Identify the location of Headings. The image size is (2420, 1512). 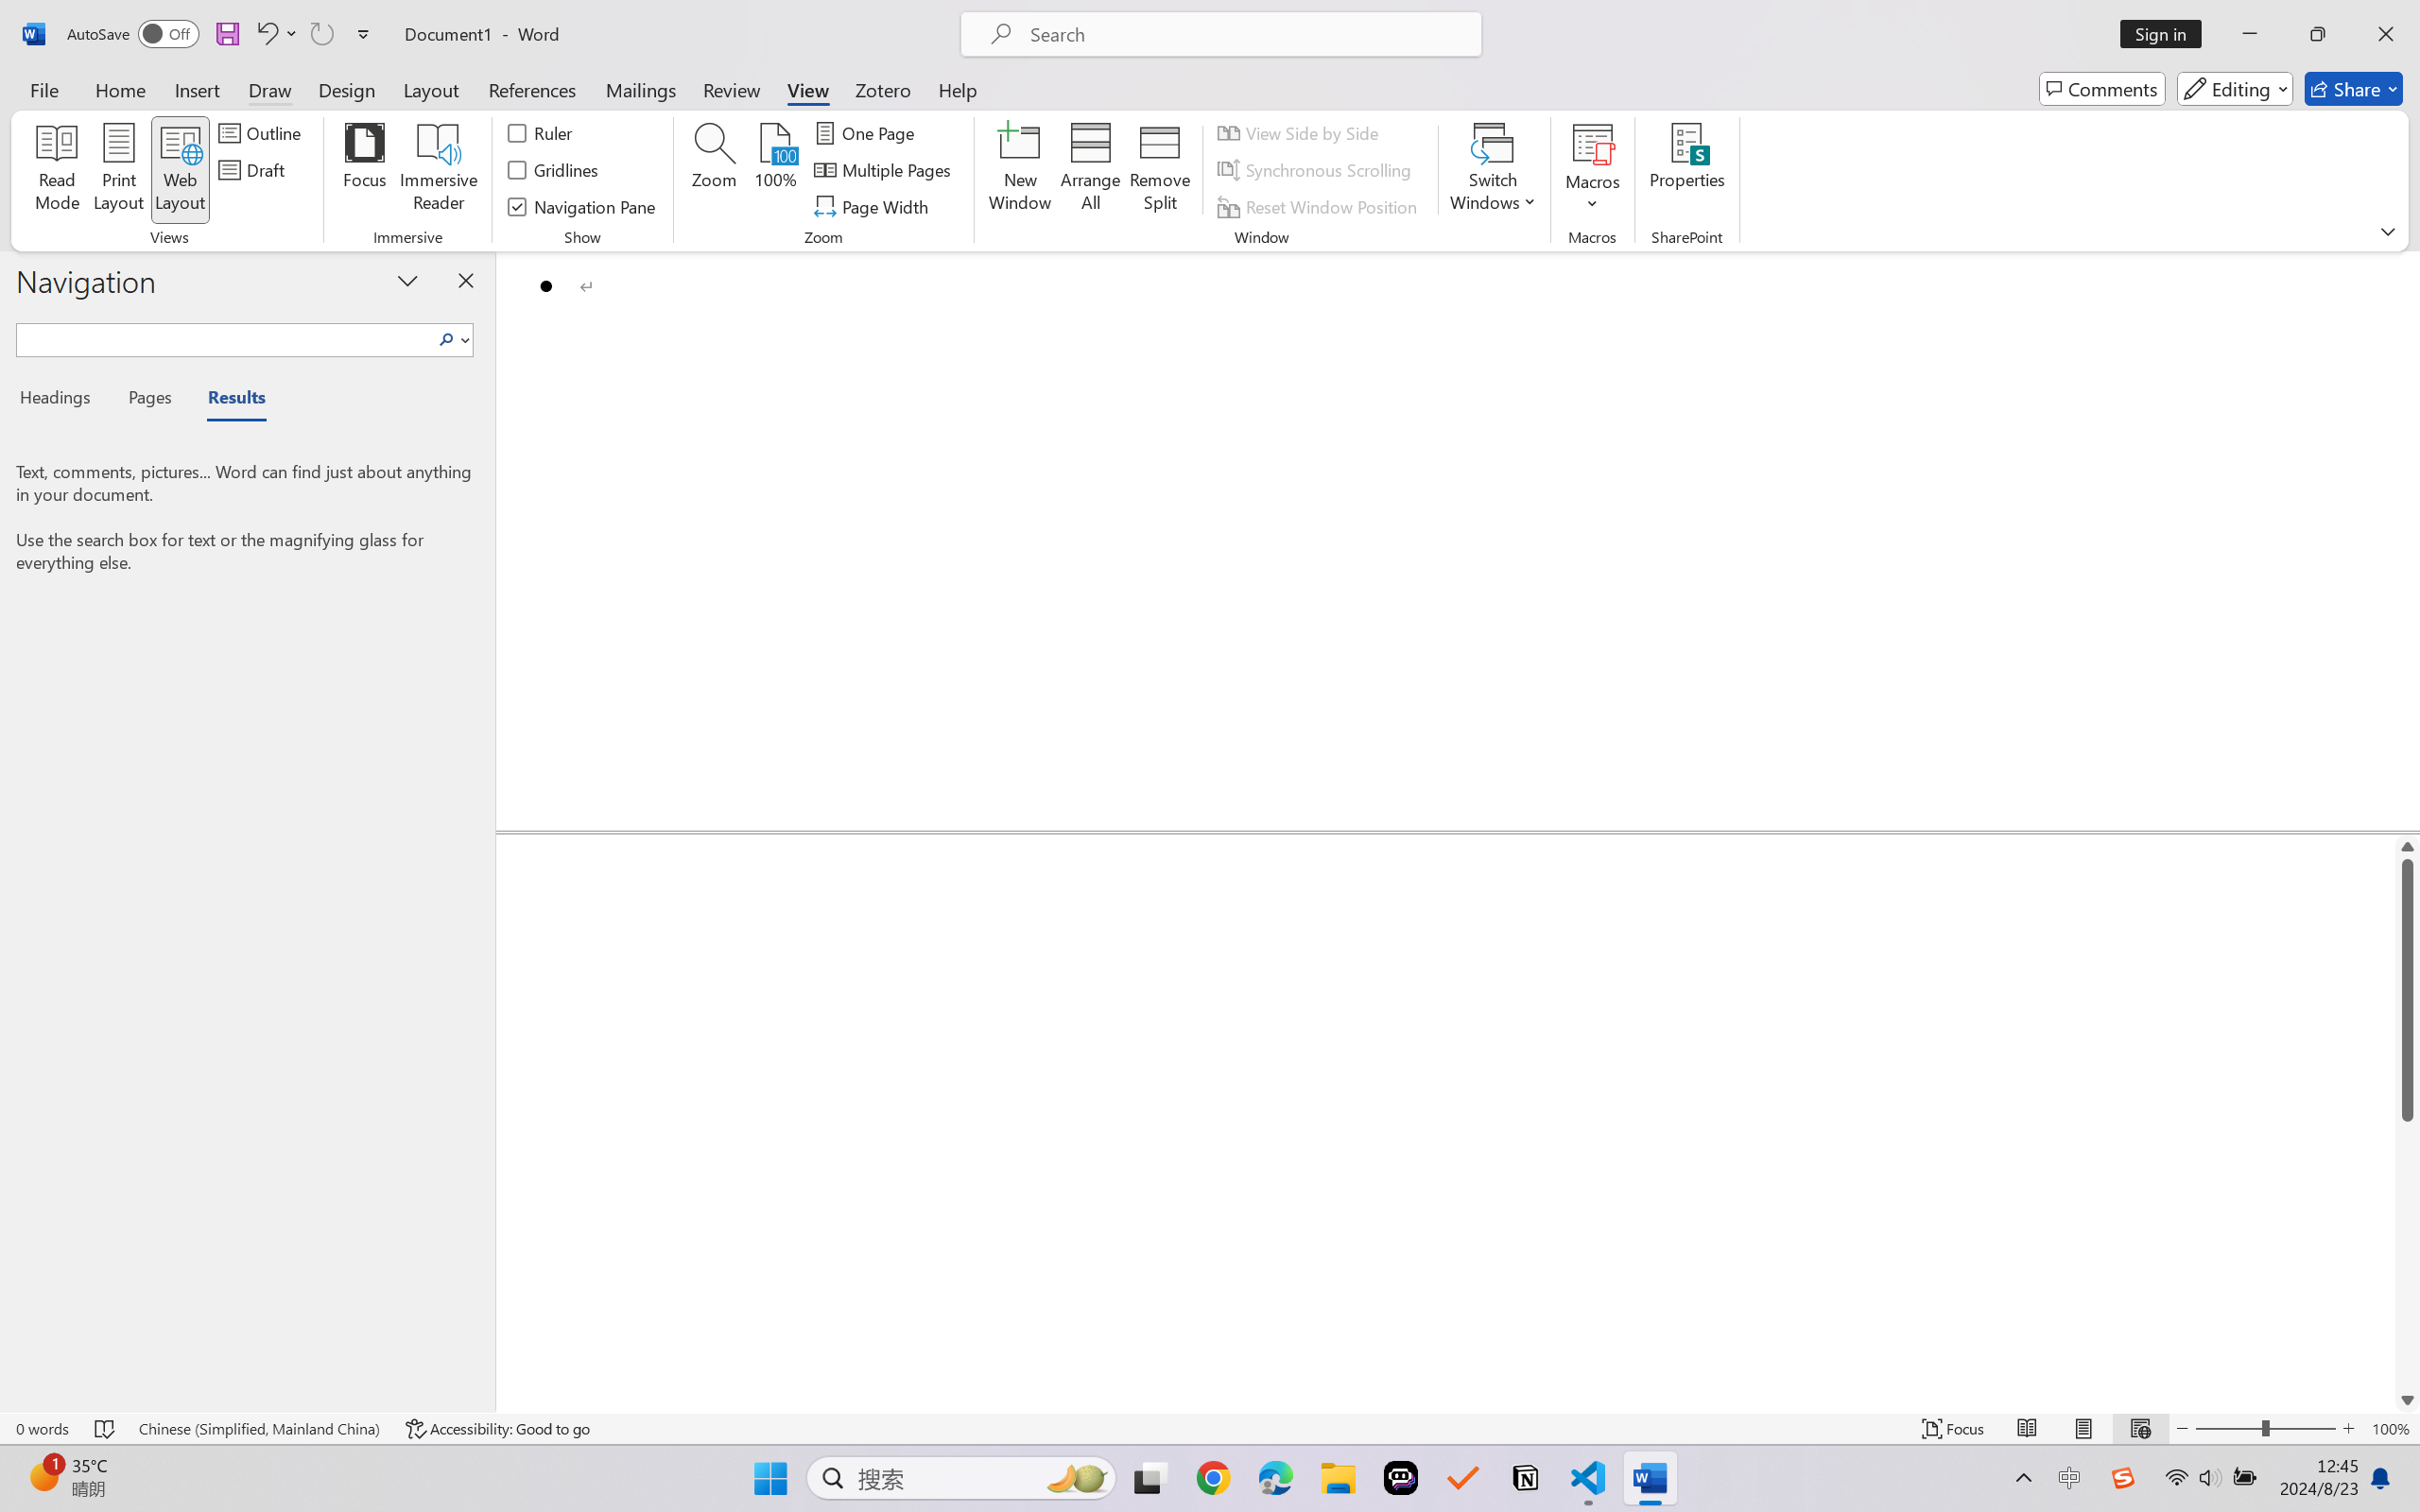
(62, 401).